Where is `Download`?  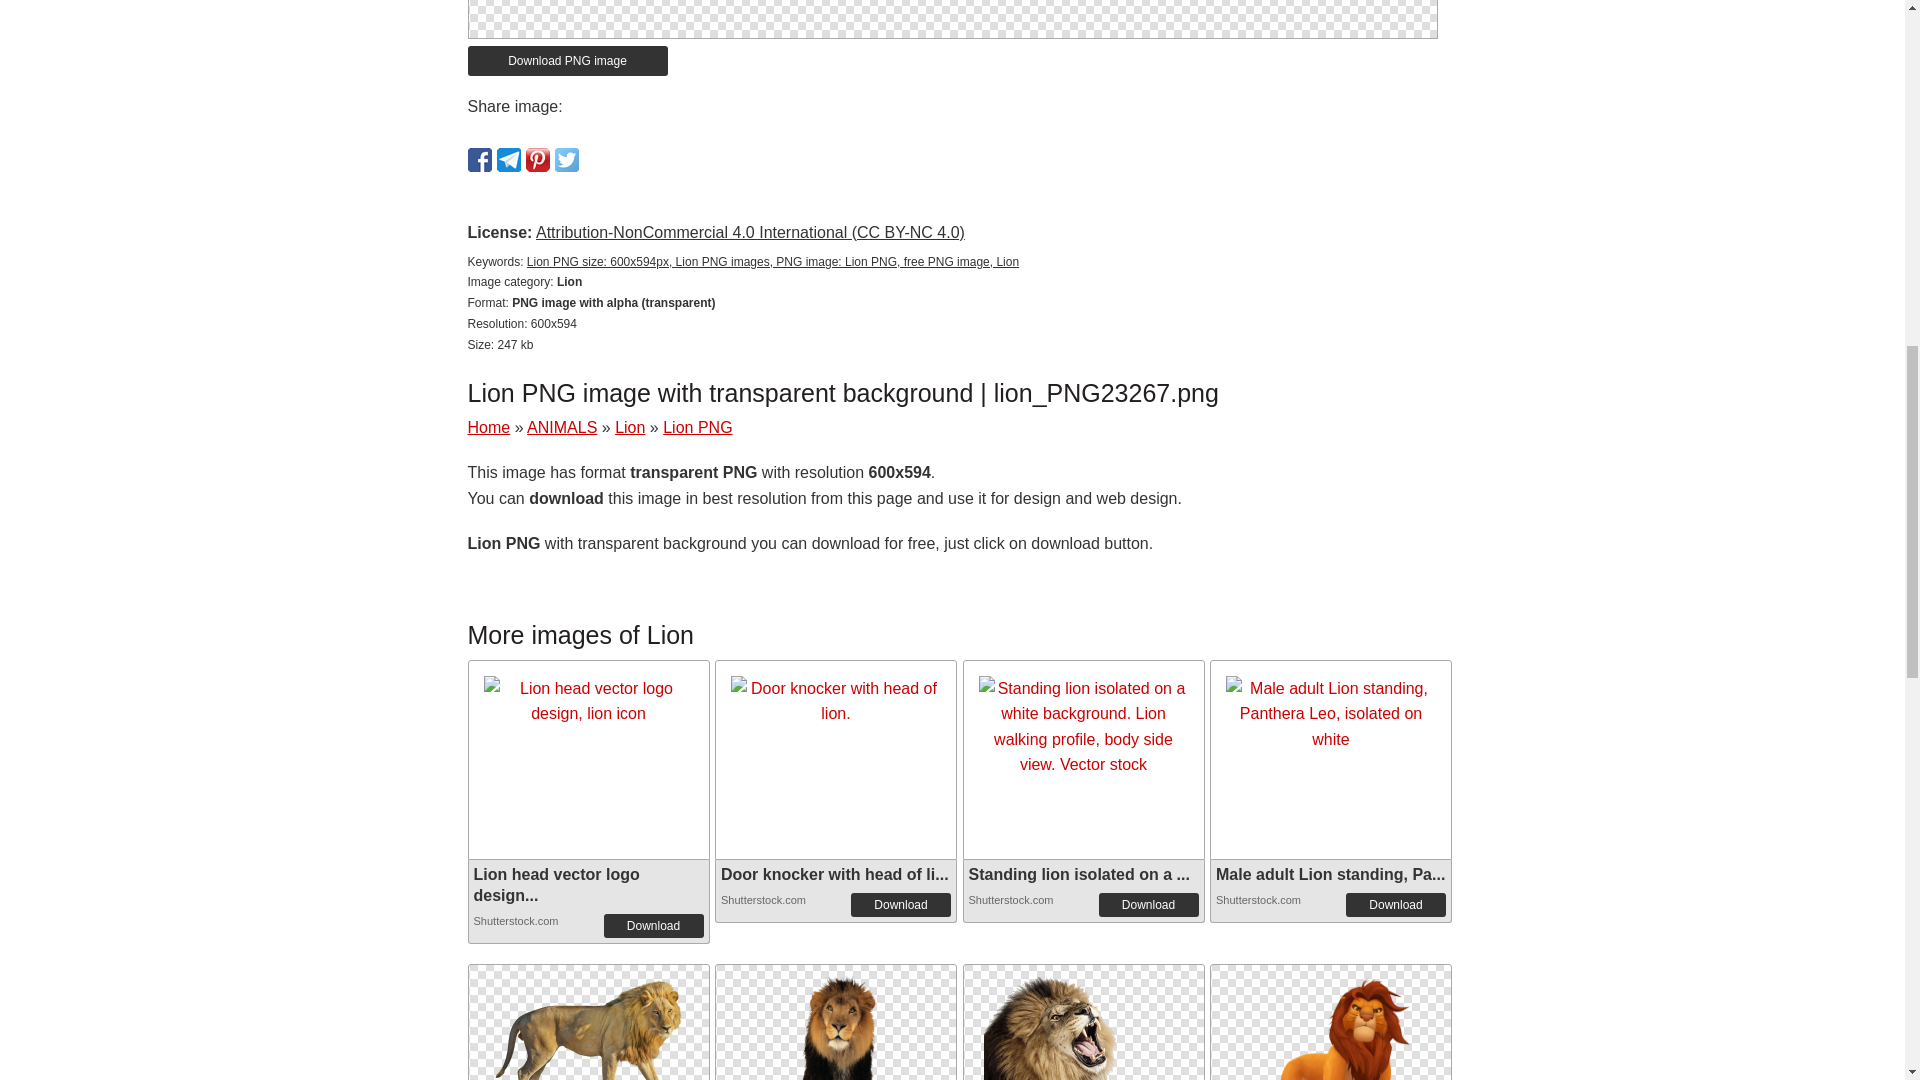 Download is located at coordinates (654, 926).